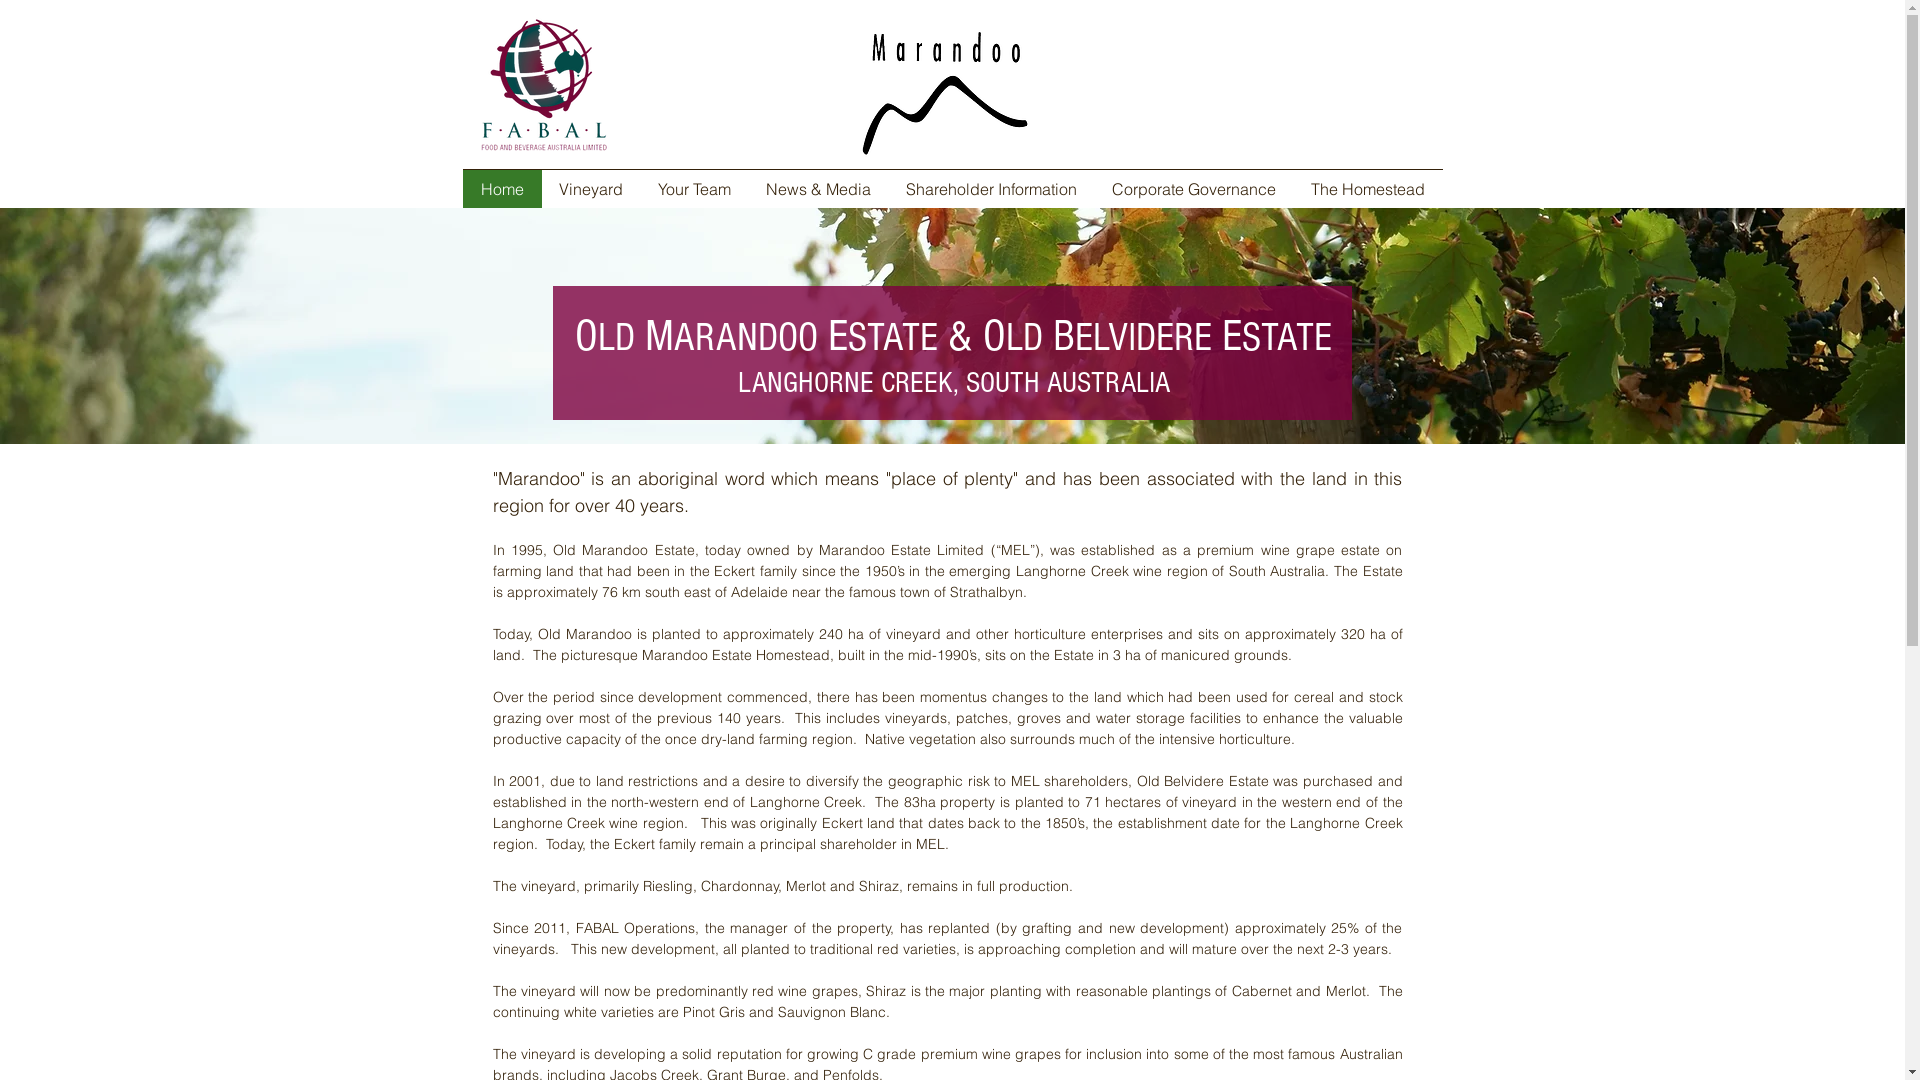  I want to click on MEL Logo.png, so click(946, 94).